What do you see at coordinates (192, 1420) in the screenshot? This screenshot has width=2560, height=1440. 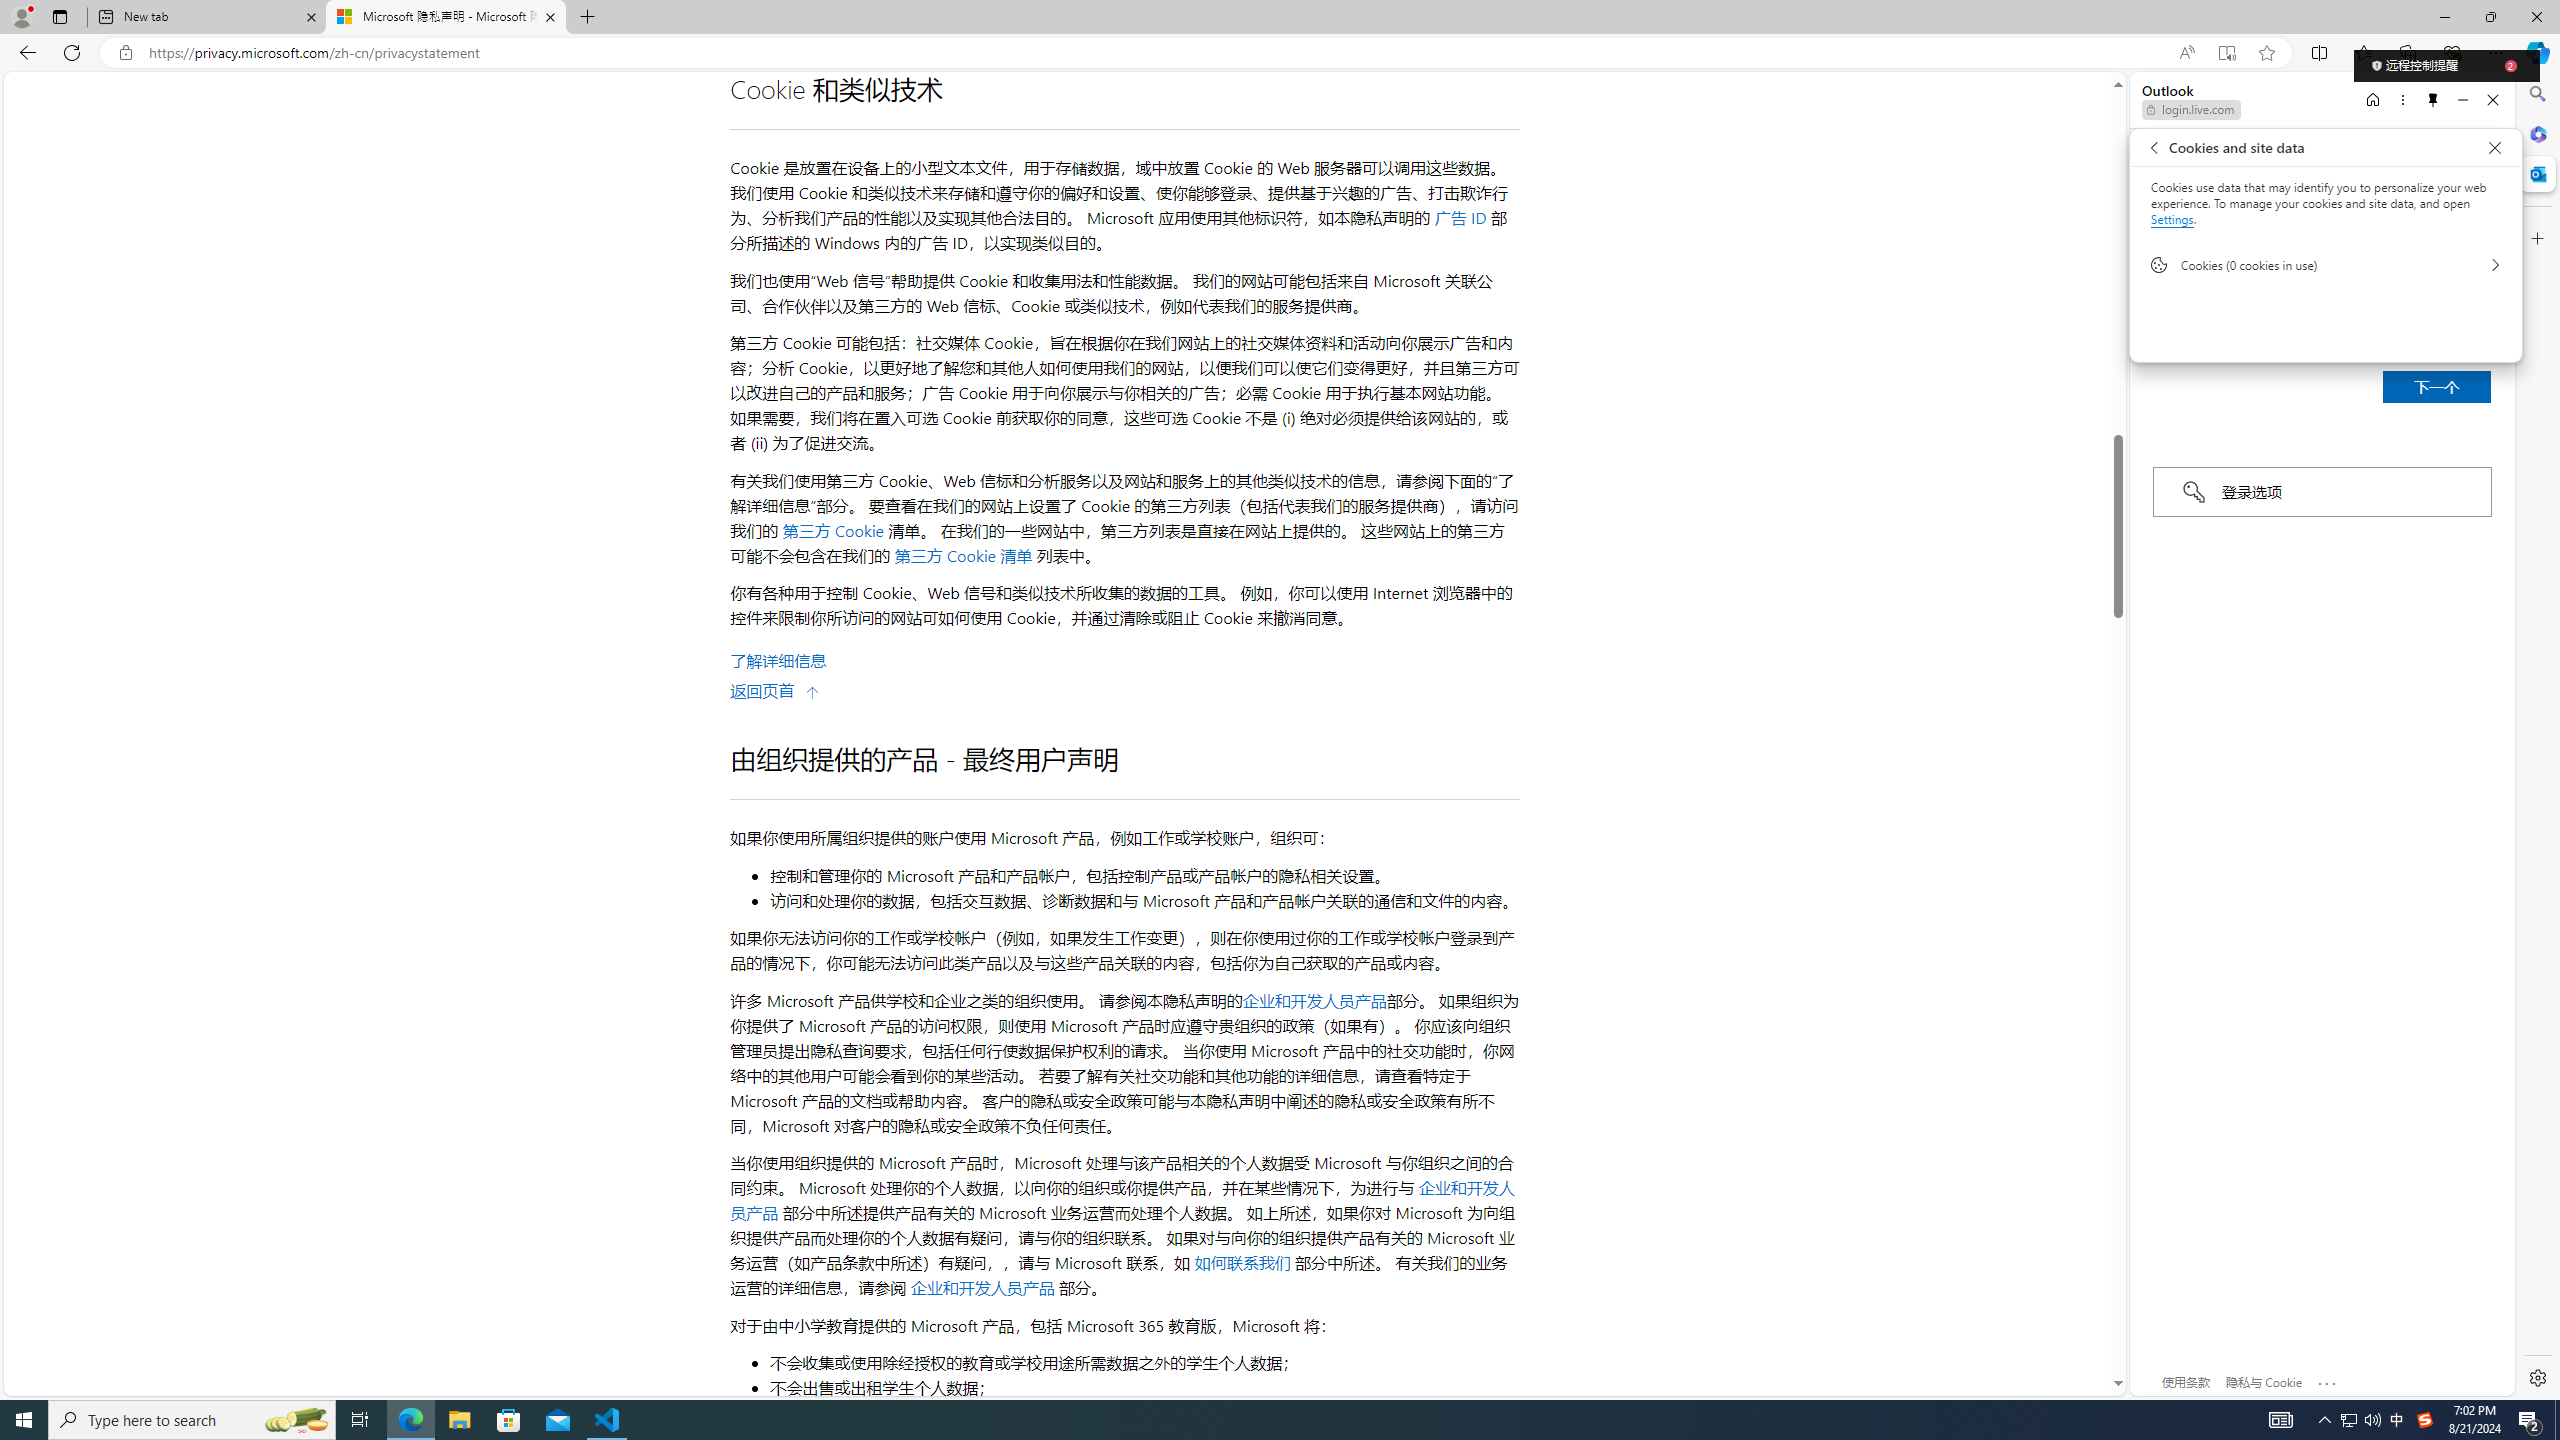 I see `Running applications` at bounding box center [192, 1420].